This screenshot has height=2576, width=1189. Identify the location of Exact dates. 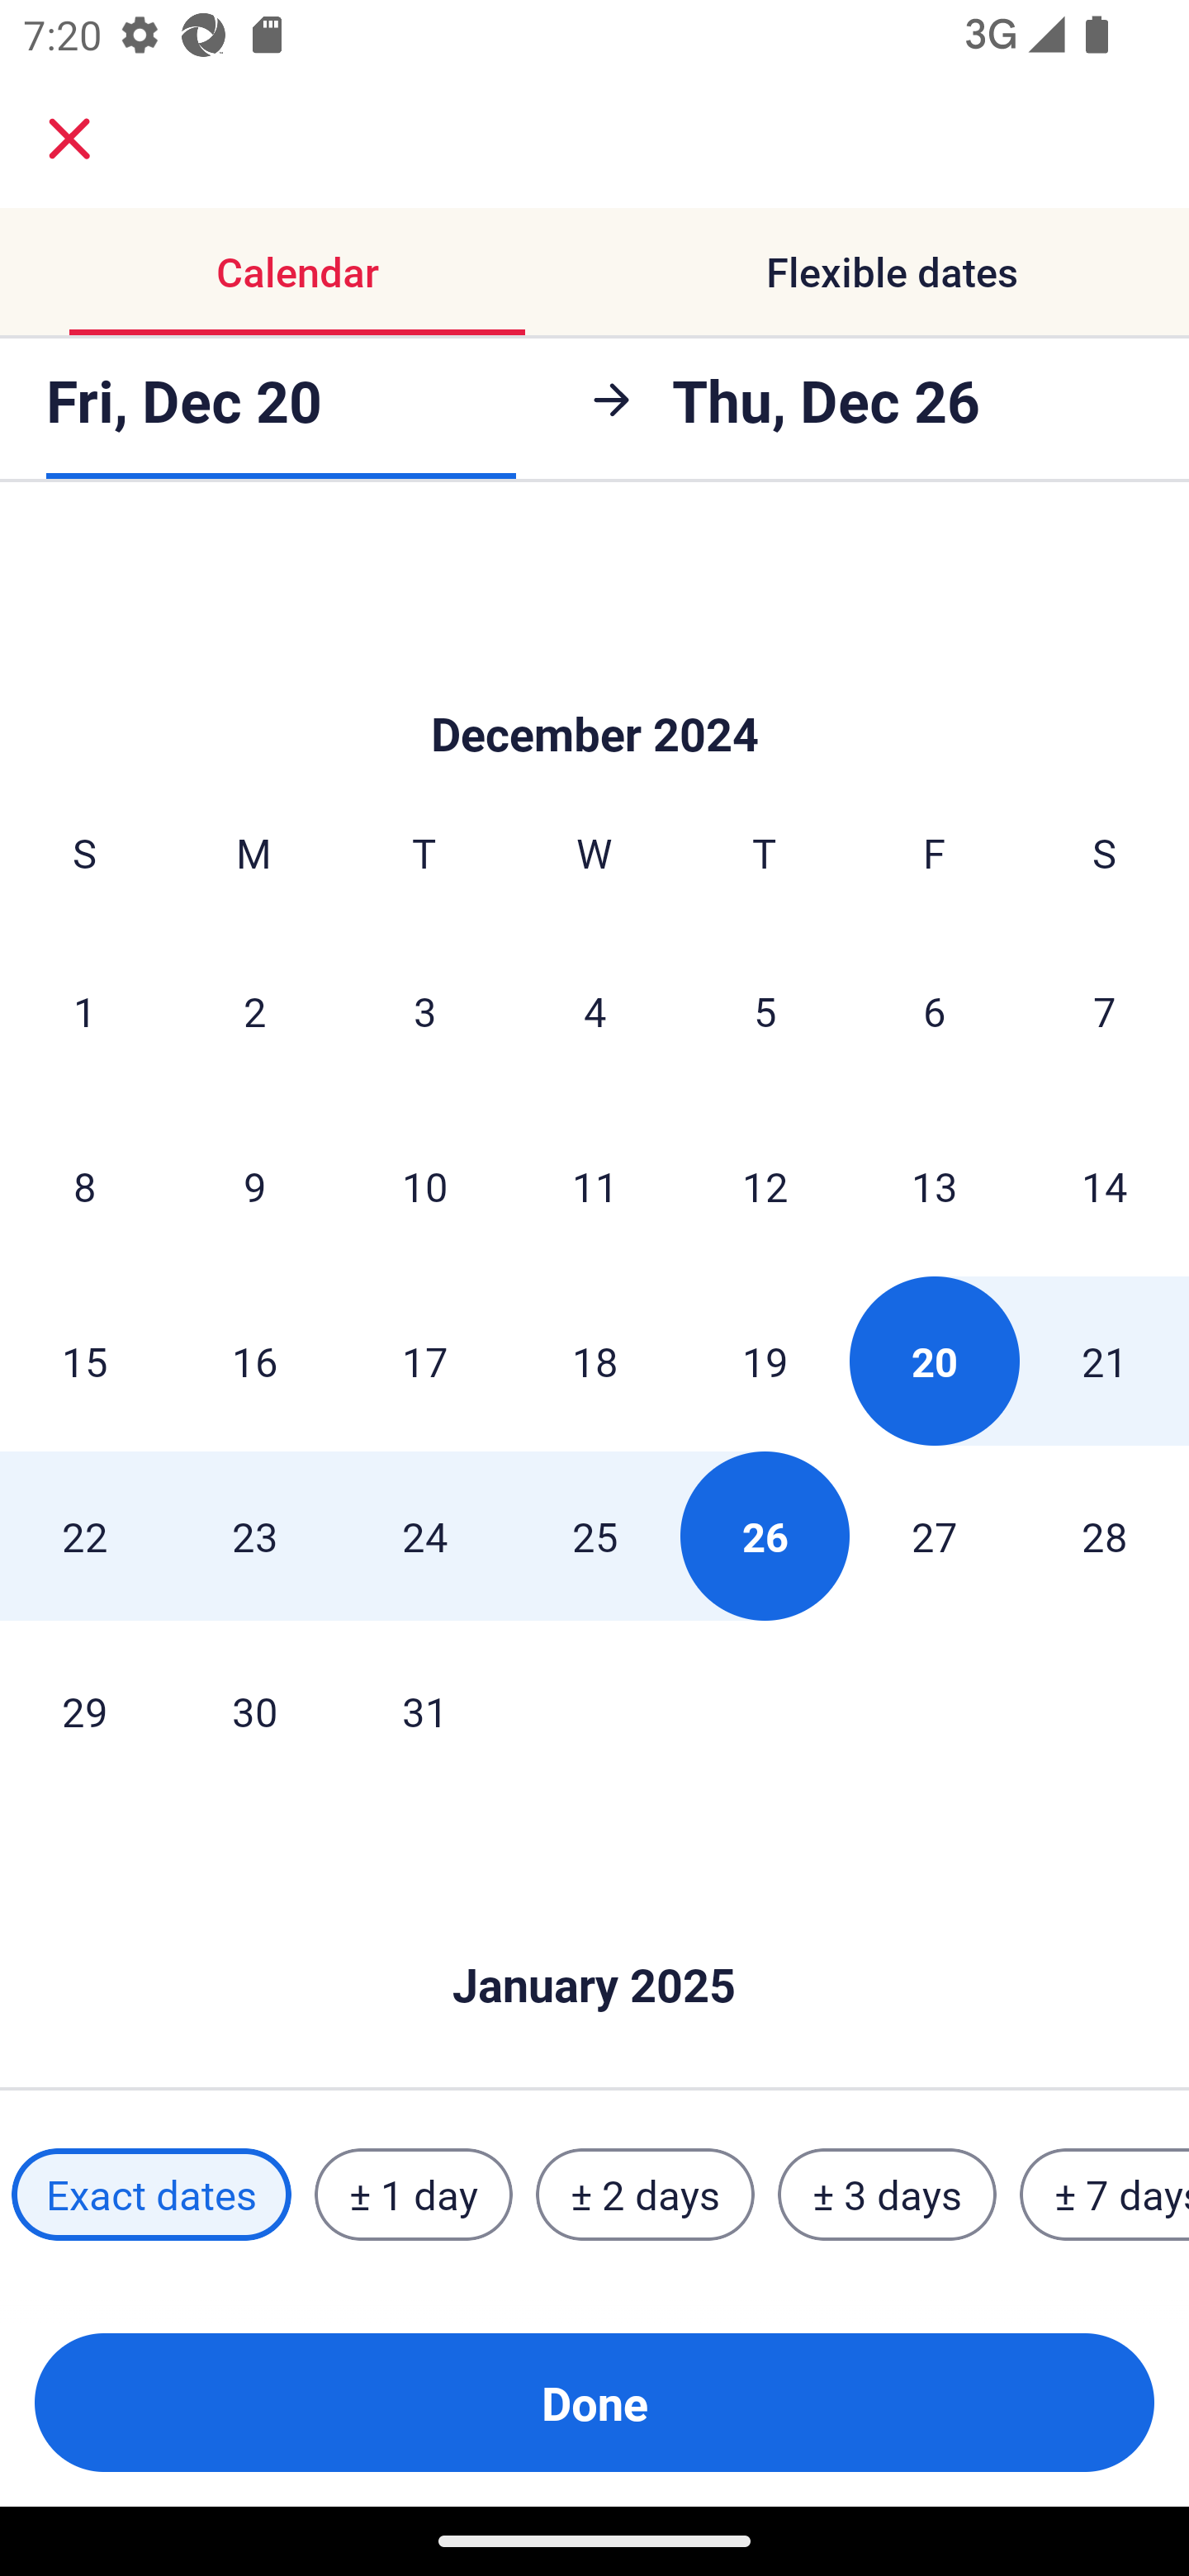
(151, 2195).